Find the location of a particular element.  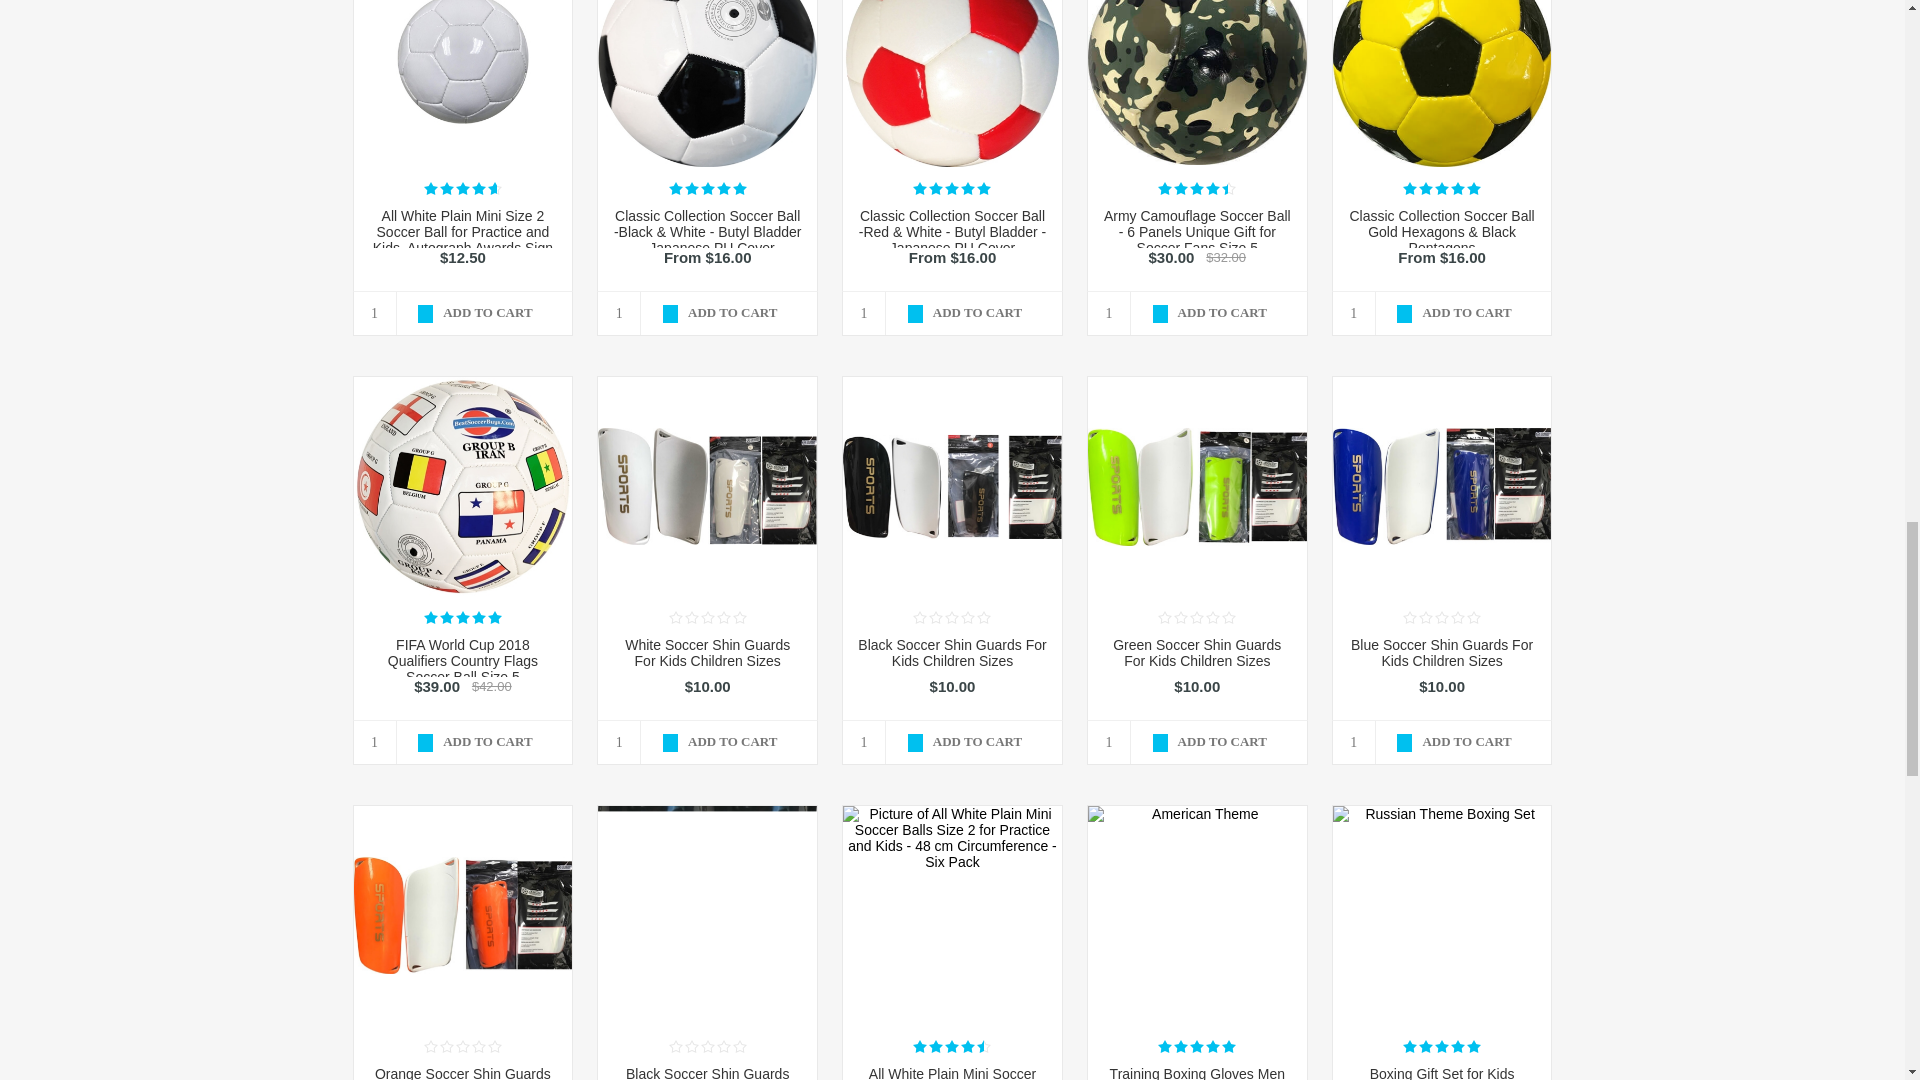

1 is located at coordinates (1109, 312).